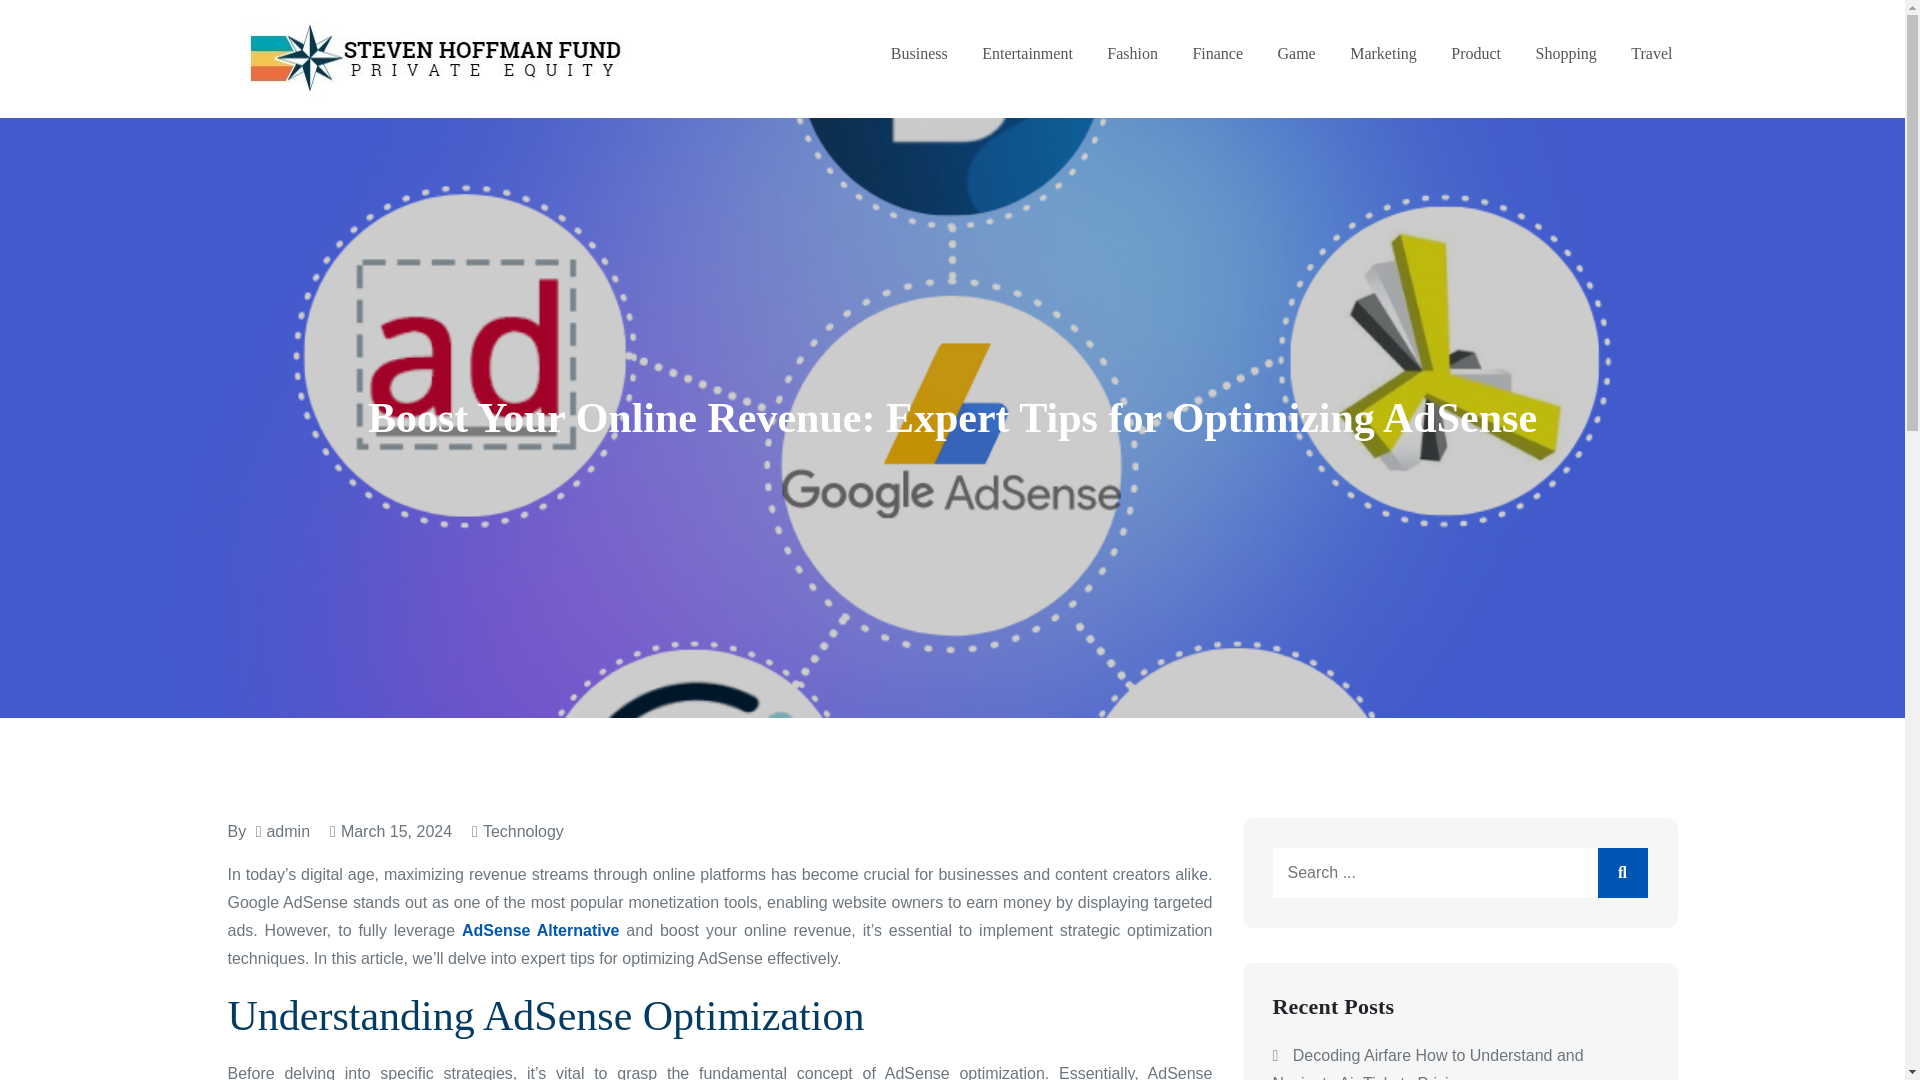 The image size is (1920, 1080). Describe the element at coordinates (1622, 872) in the screenshot. I see `Search` at that location.